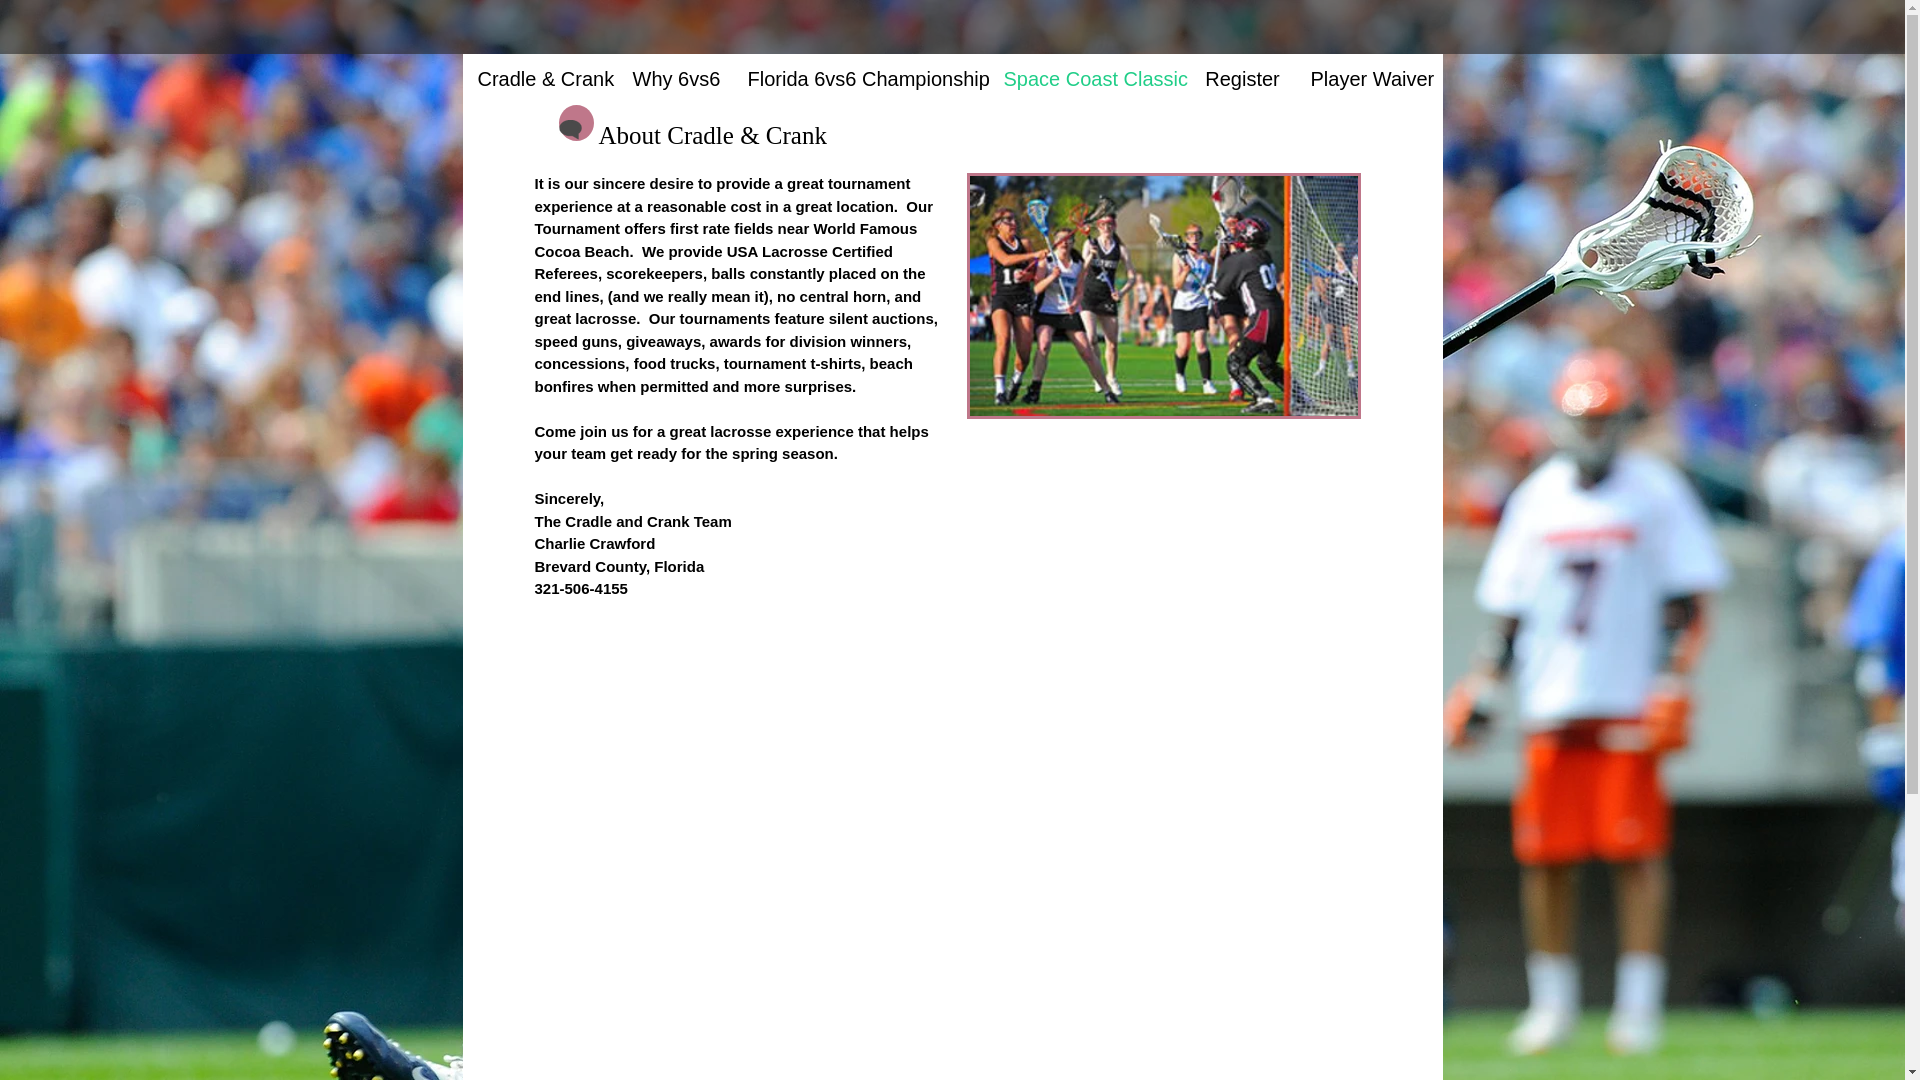 Image resolution: width=1920 pixels, height=1080 pixels. What do you see at coordinates (1370, 78) in the screenshot?
I see `Player Waiver` at bounding box center [1370, 78].